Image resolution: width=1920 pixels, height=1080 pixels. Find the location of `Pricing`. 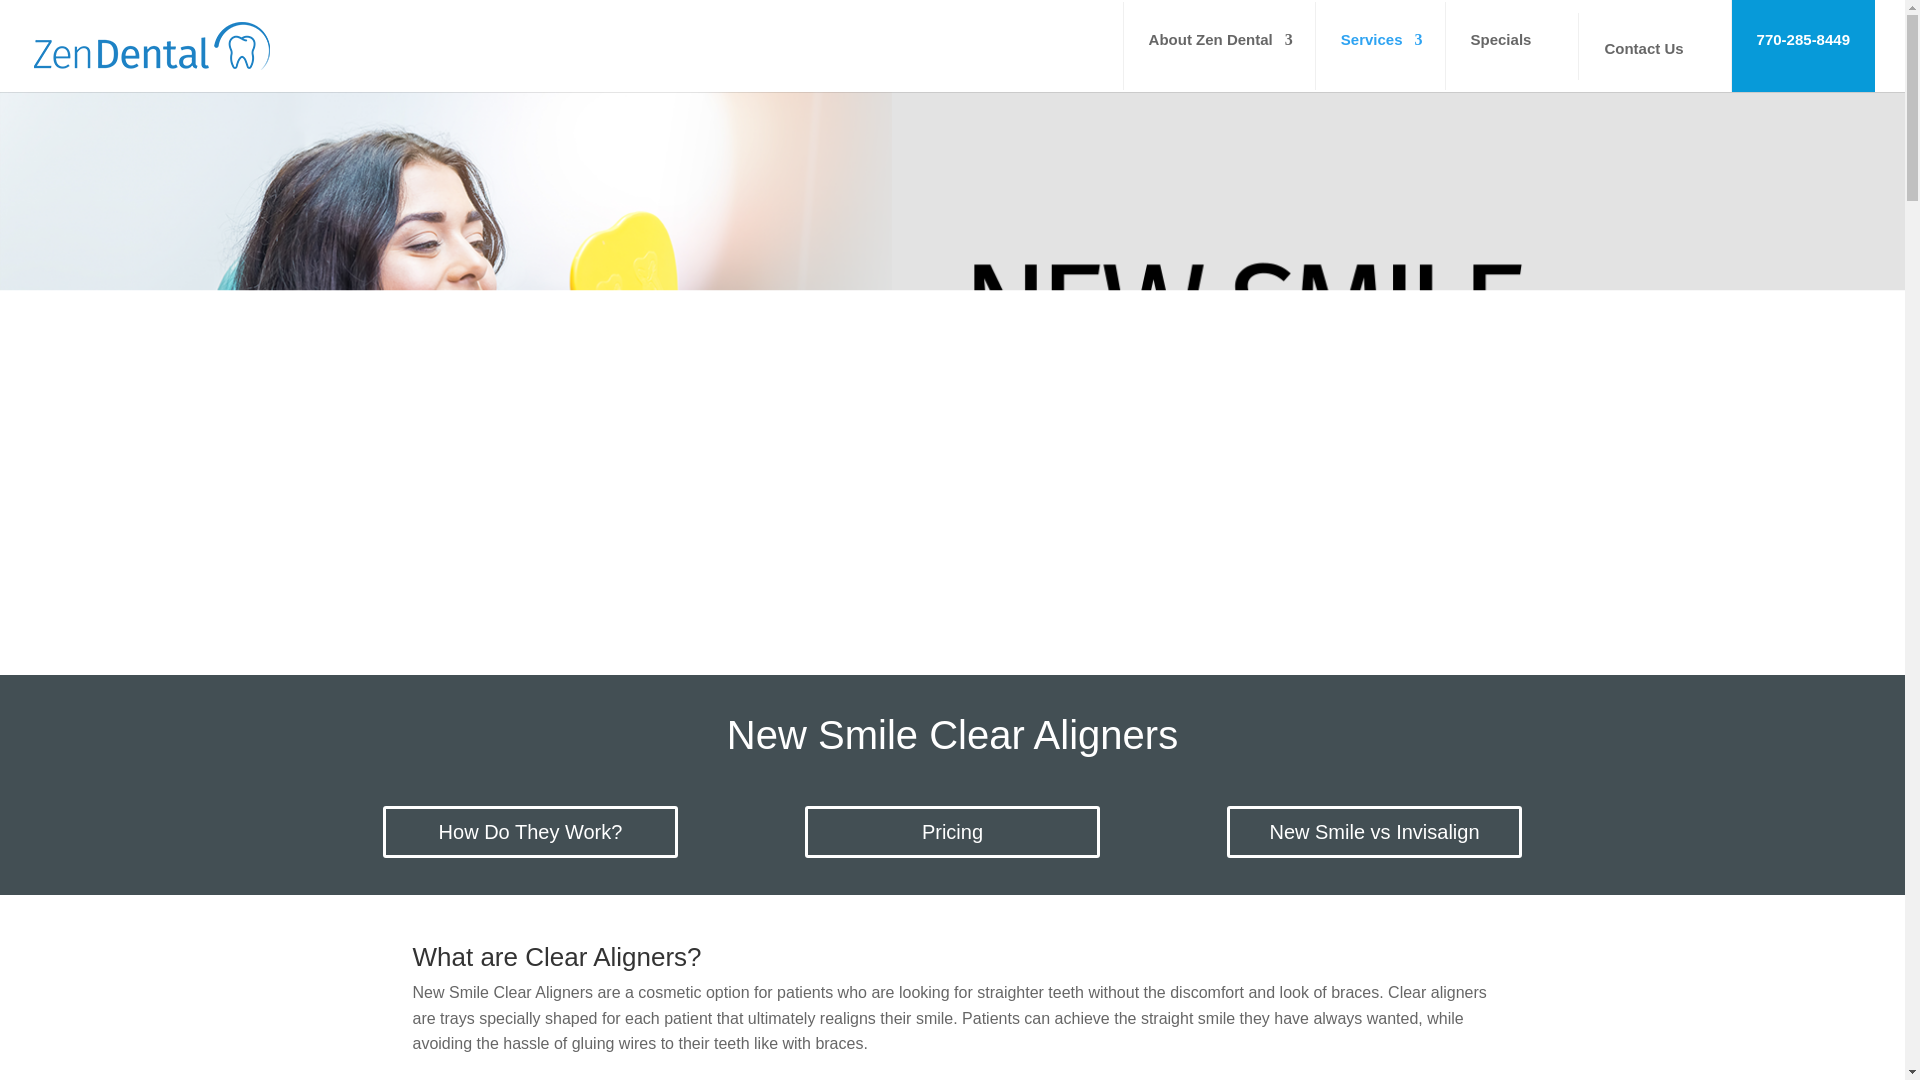

Pricing is located at coordinates (952, 831).